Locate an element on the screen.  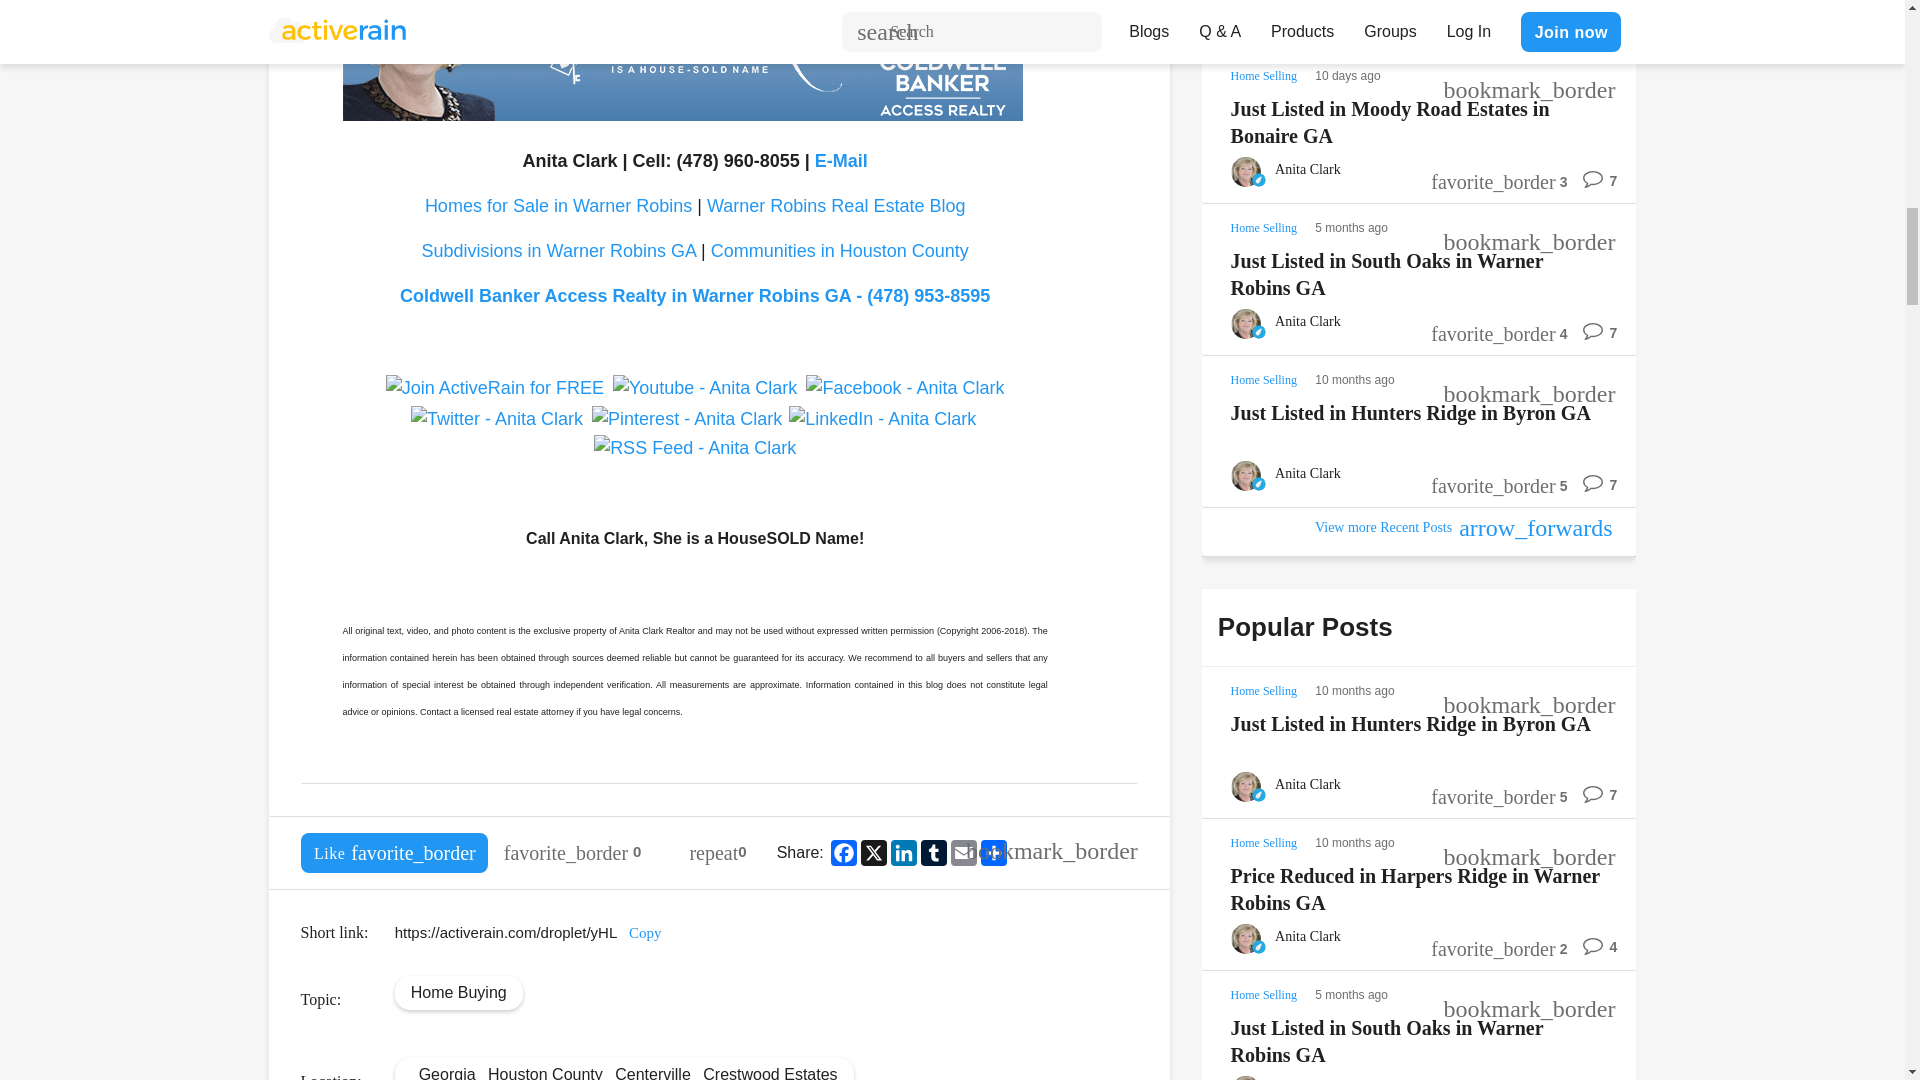
Anita Clark's Email Address is located at coordinates (840, 160).